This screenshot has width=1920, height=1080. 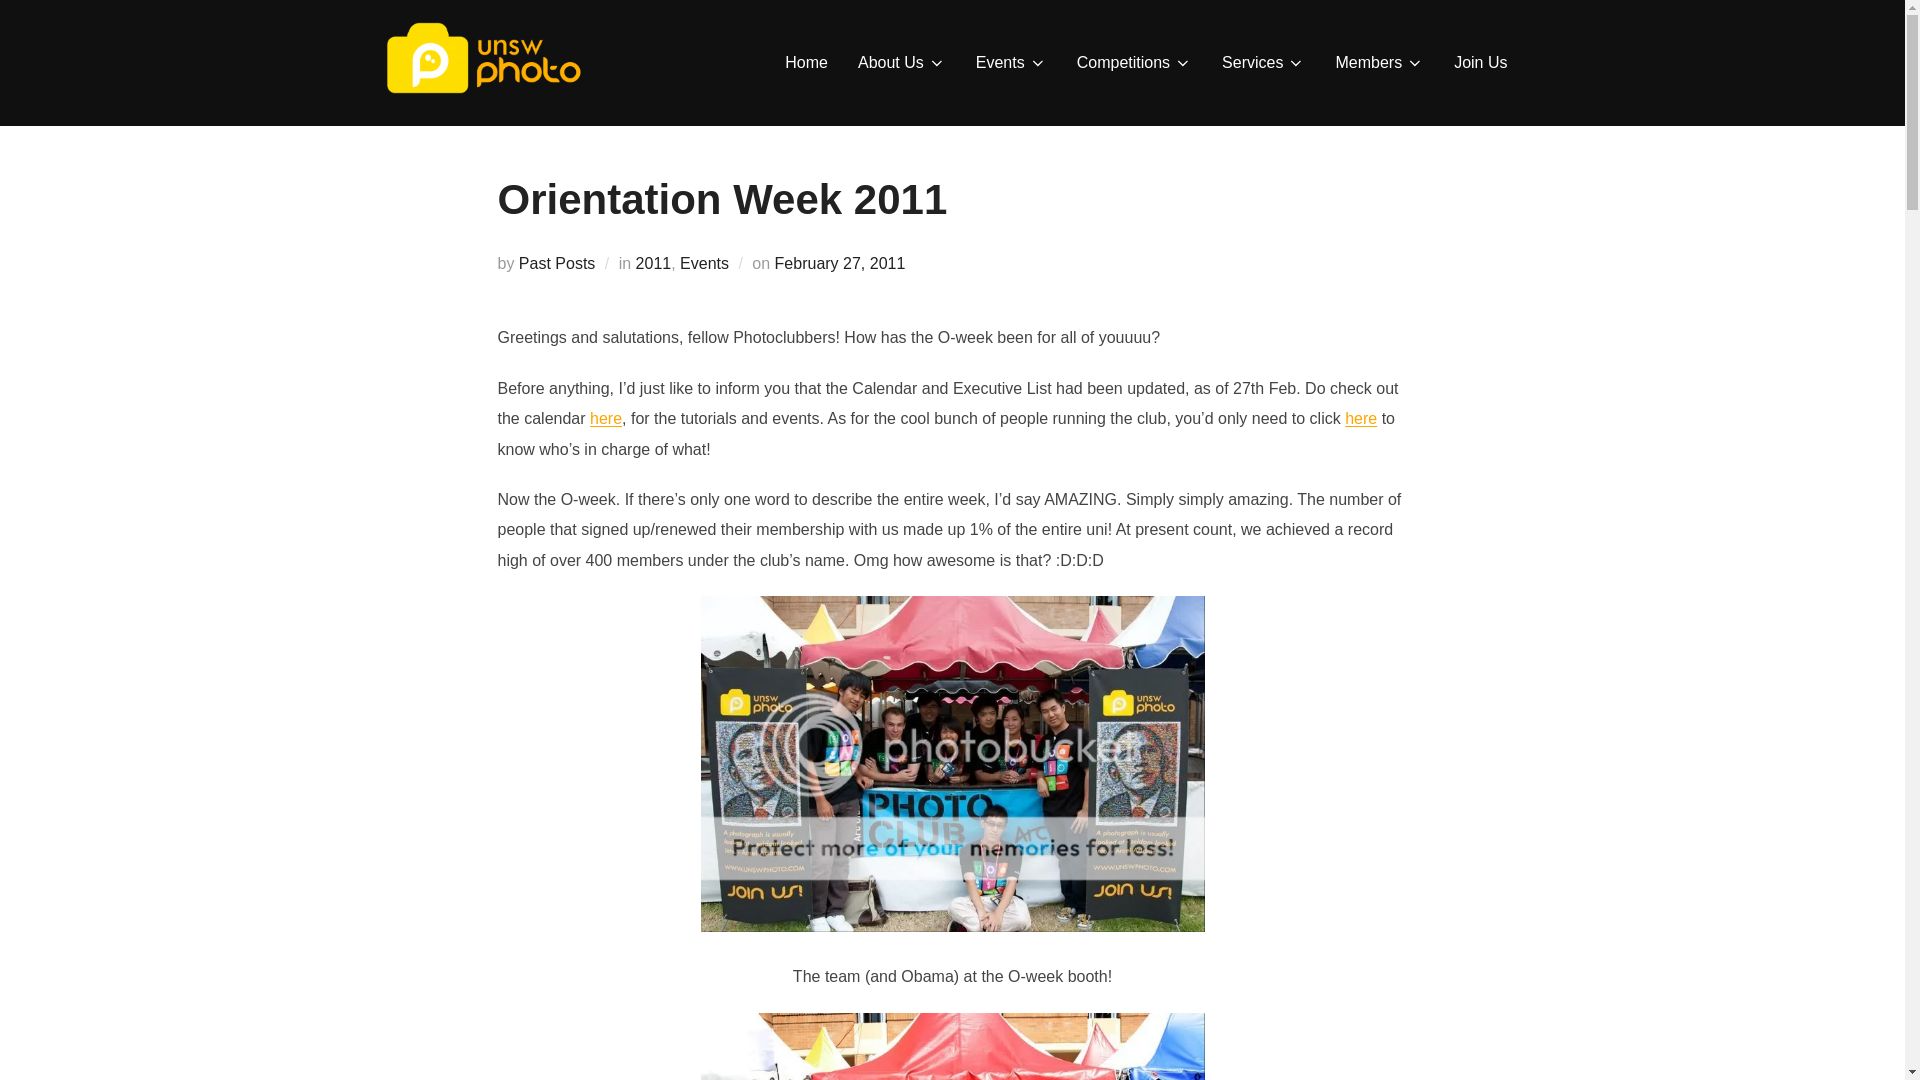 What do you see at coordinates (1134, 63) in the screenshot?
I see `Competitions` at bounding box center [1134, 63].